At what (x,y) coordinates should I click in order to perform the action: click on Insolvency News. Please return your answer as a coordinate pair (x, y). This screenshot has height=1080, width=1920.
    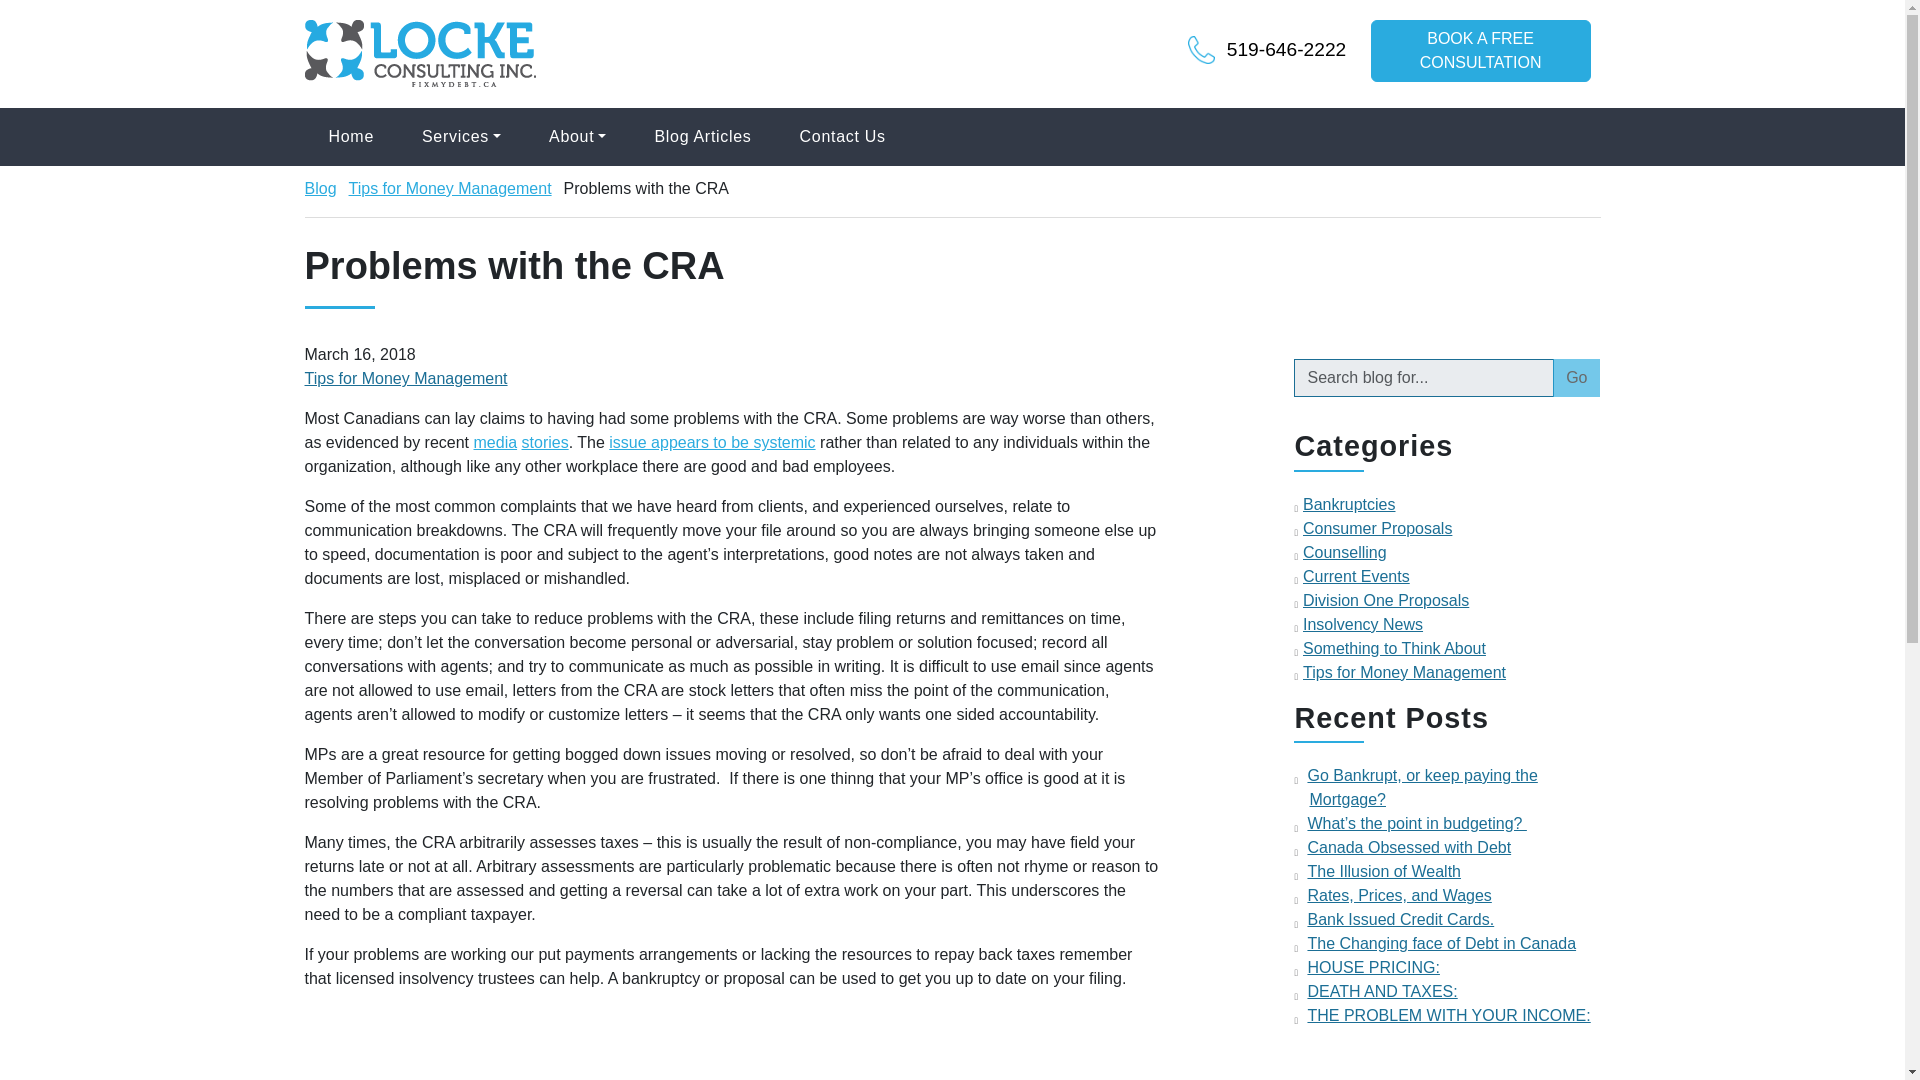
    Looking at the image, I should click on (1362, 624).